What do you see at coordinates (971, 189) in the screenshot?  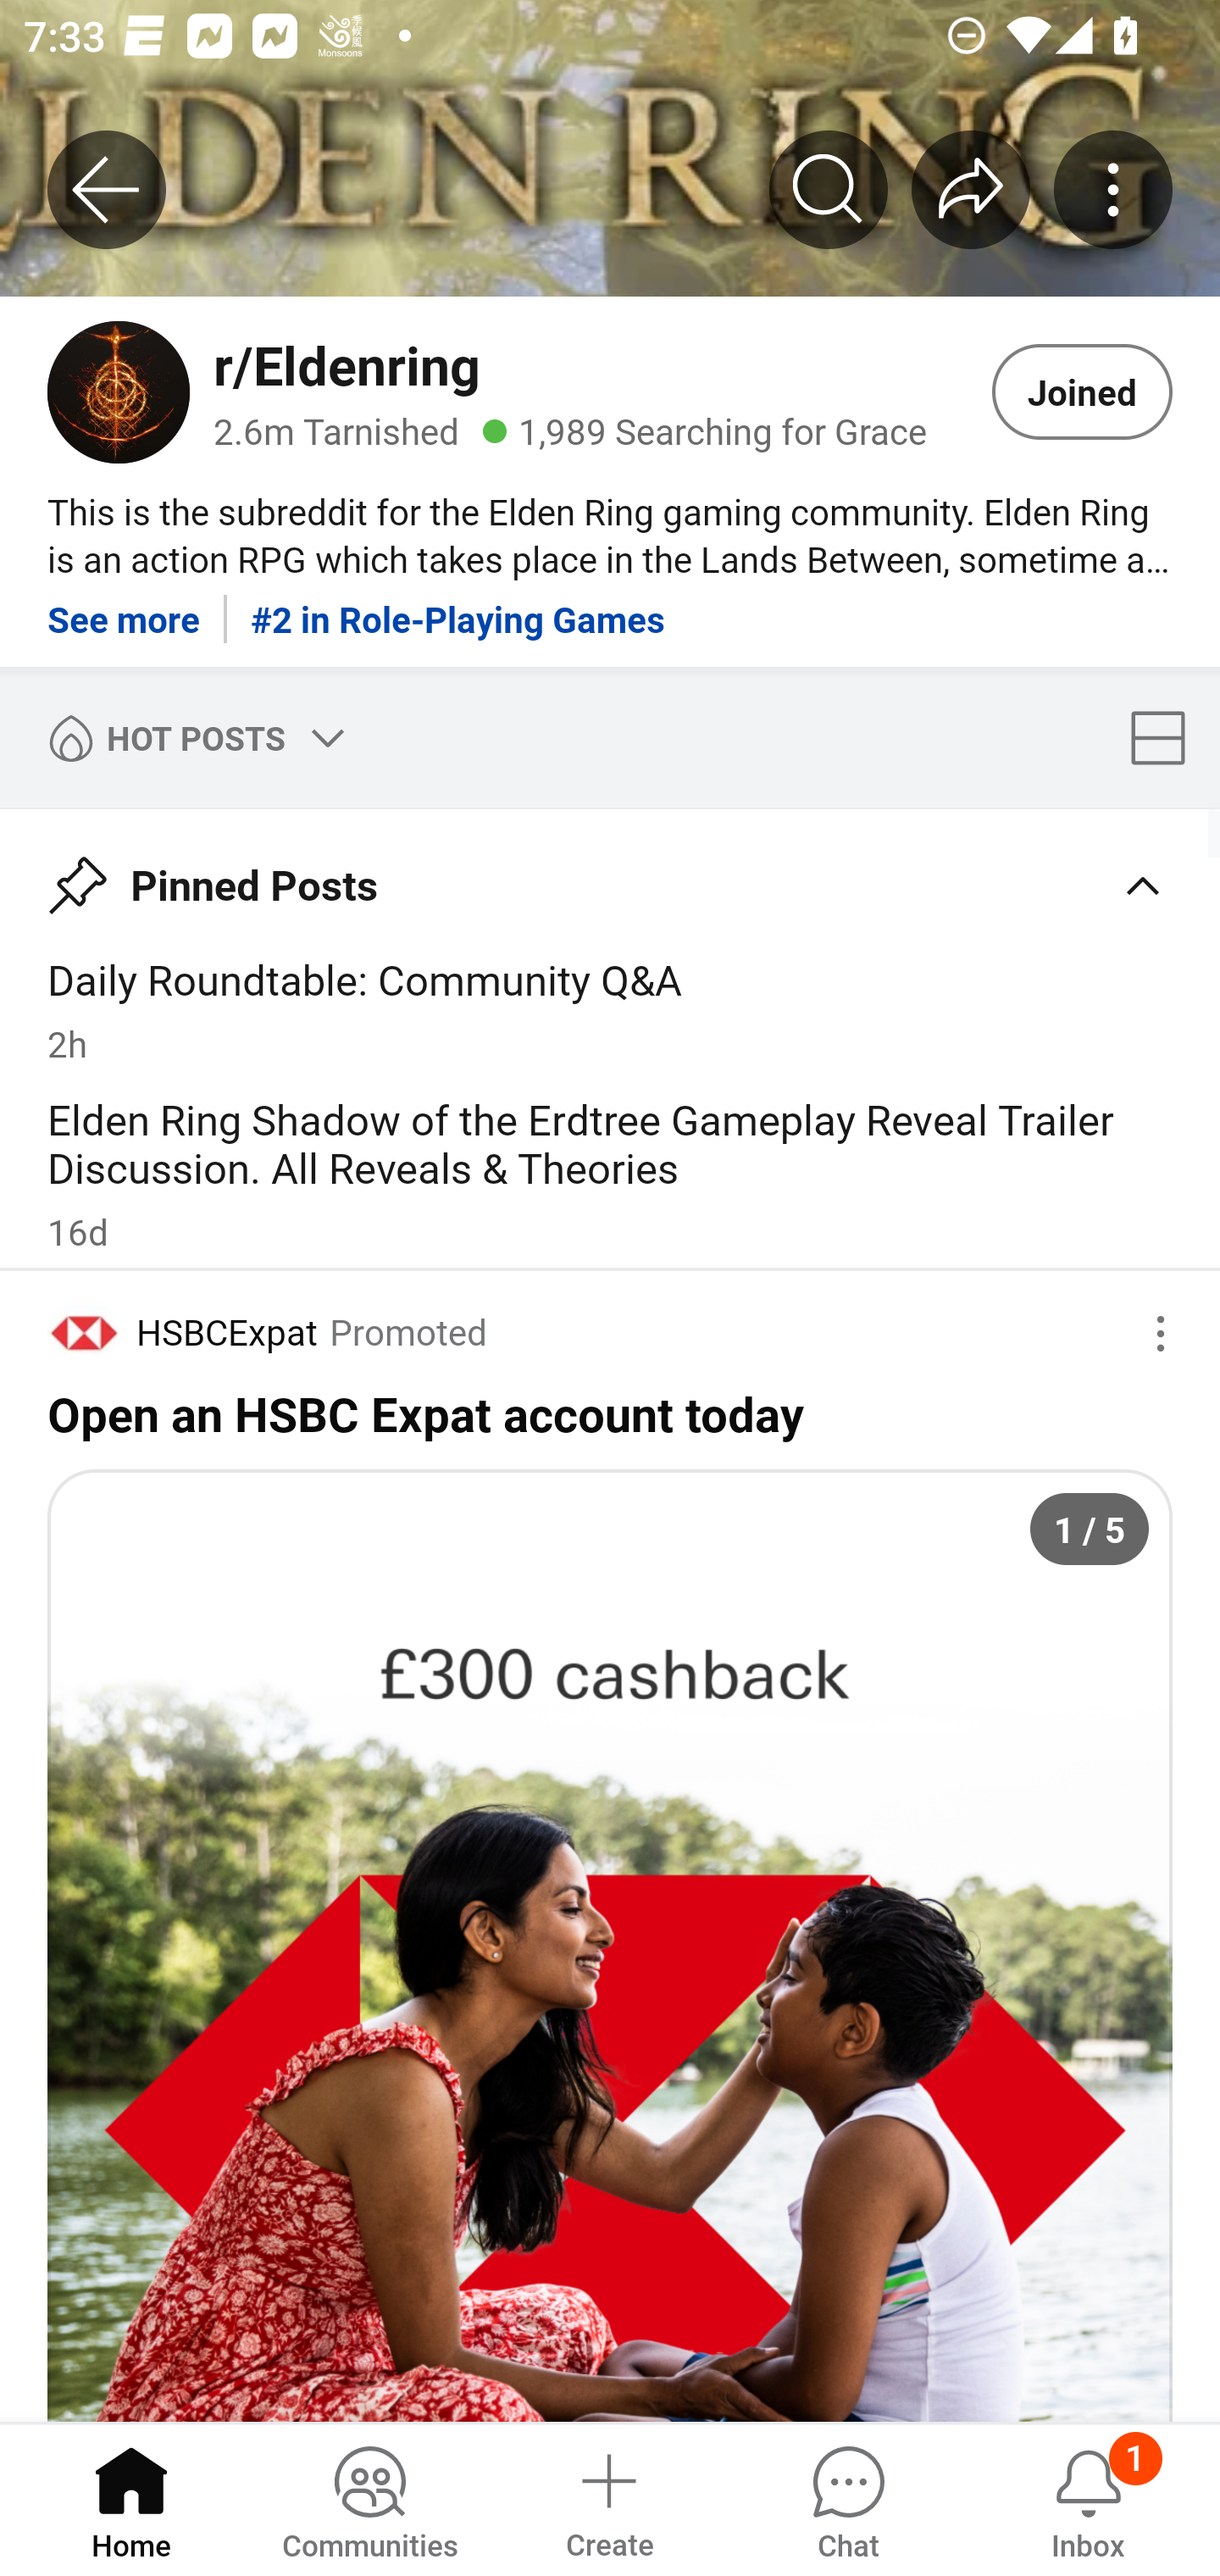 I see `Share r/﻿Eldenring` at bounding box center [971, 189].